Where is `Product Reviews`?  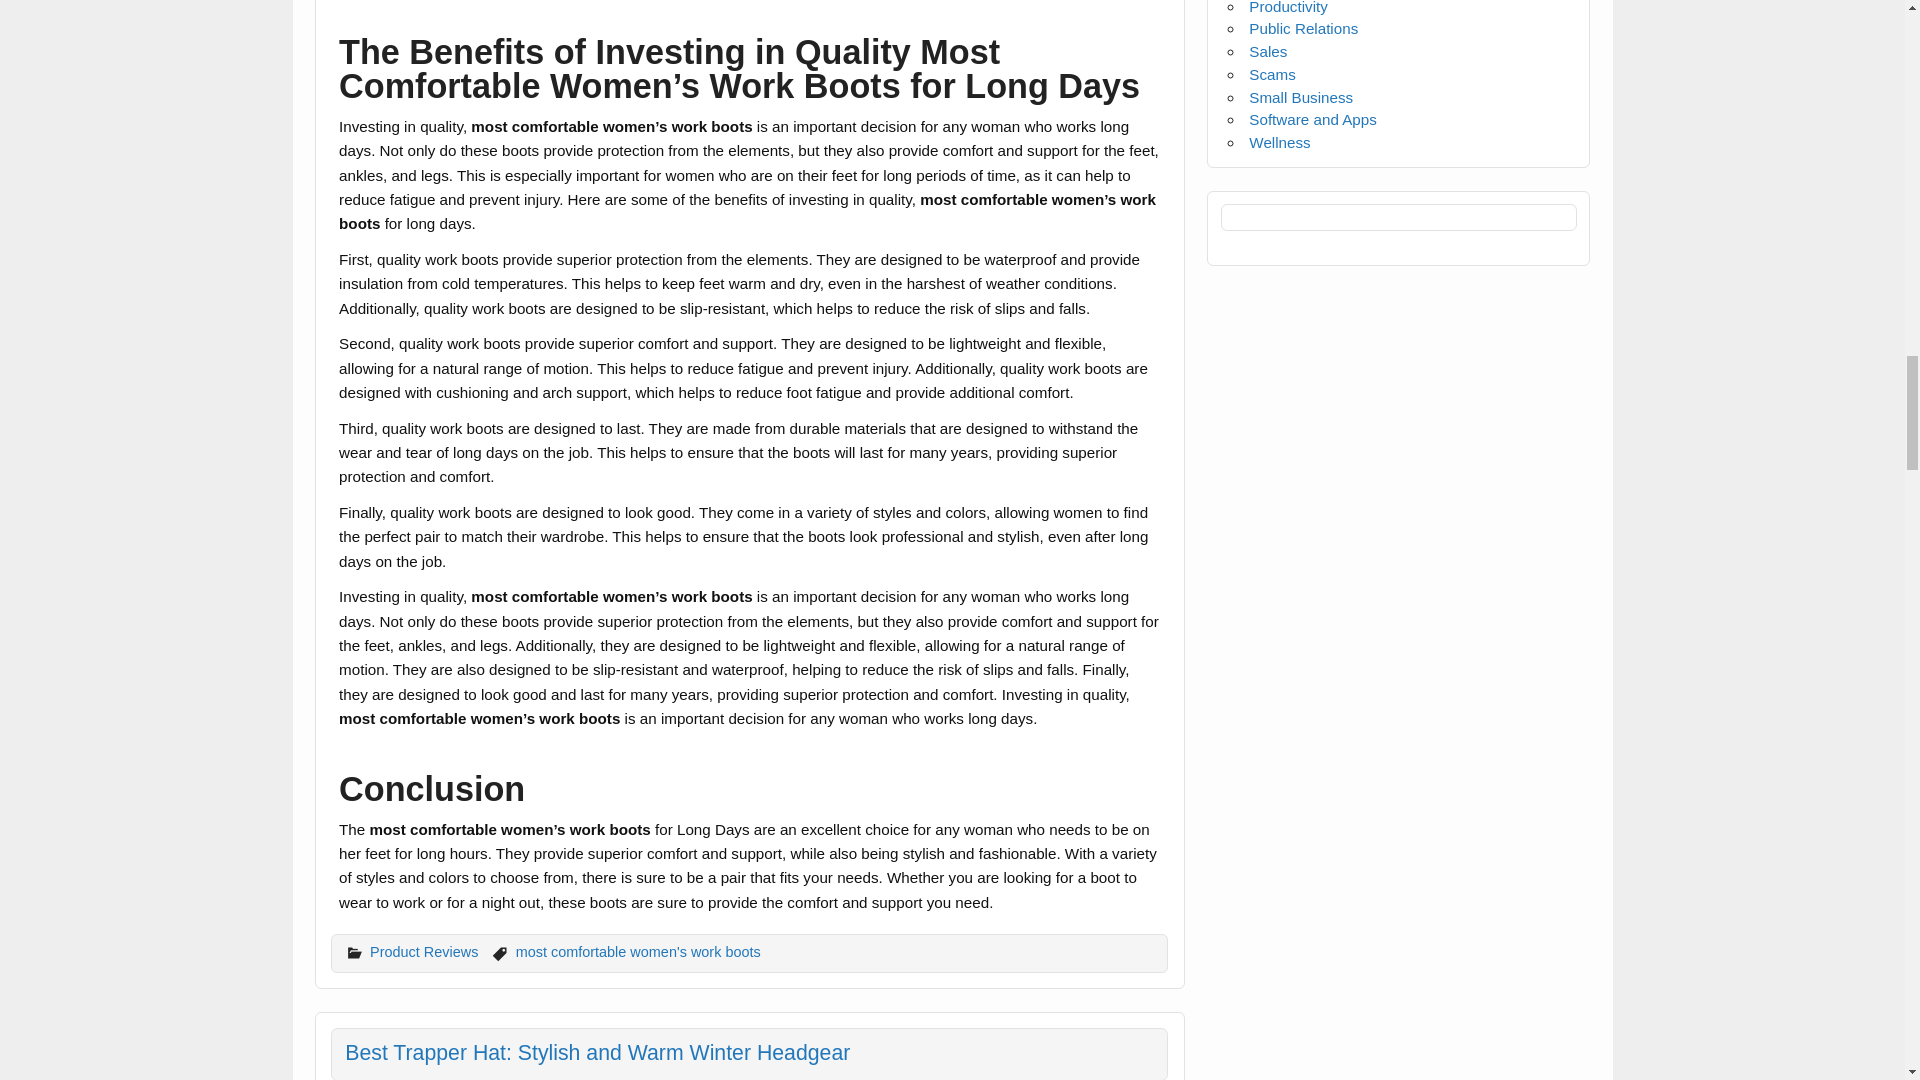 Product Reviews is located at coordinates (424, 952).